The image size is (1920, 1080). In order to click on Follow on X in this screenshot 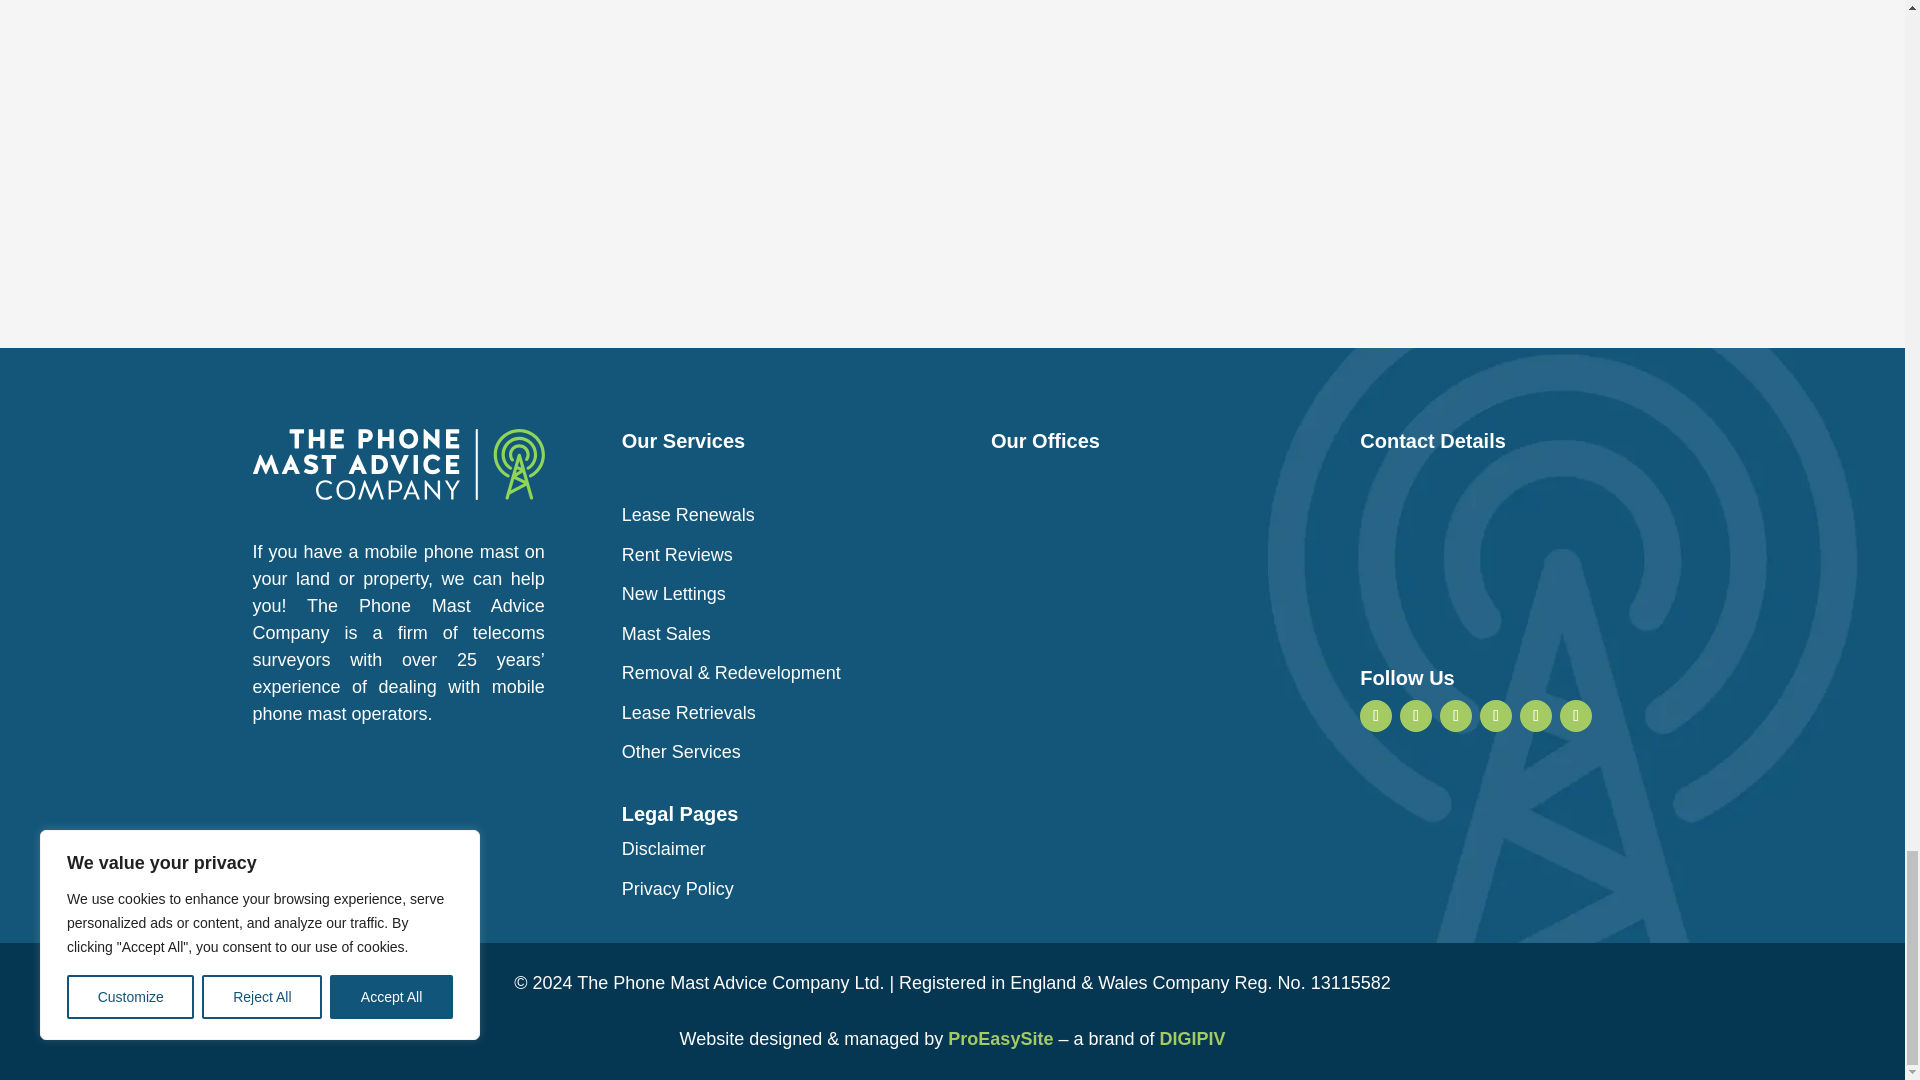, I will do `click(1575, 714)`.